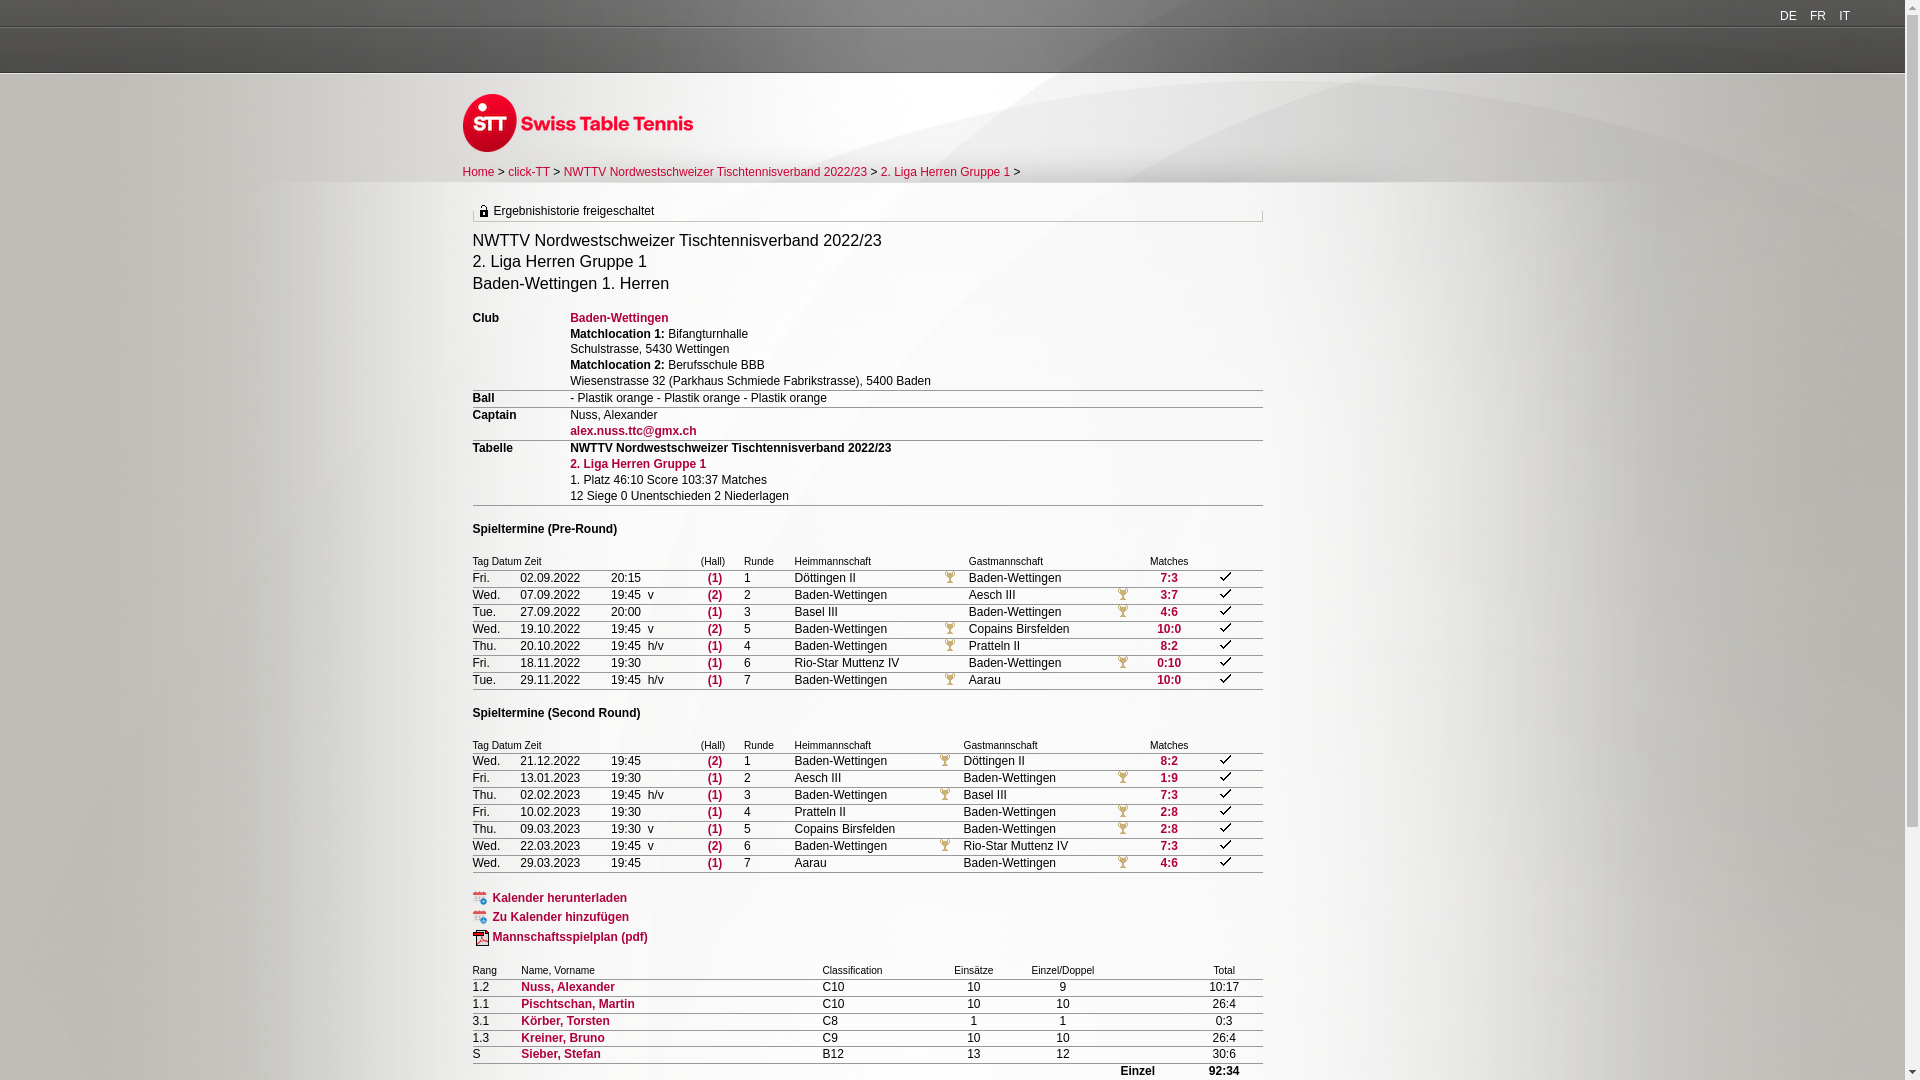 This screenshot has width=1920, height=1080. I want to click on Sieber, Stefan, so click(560, 1054).